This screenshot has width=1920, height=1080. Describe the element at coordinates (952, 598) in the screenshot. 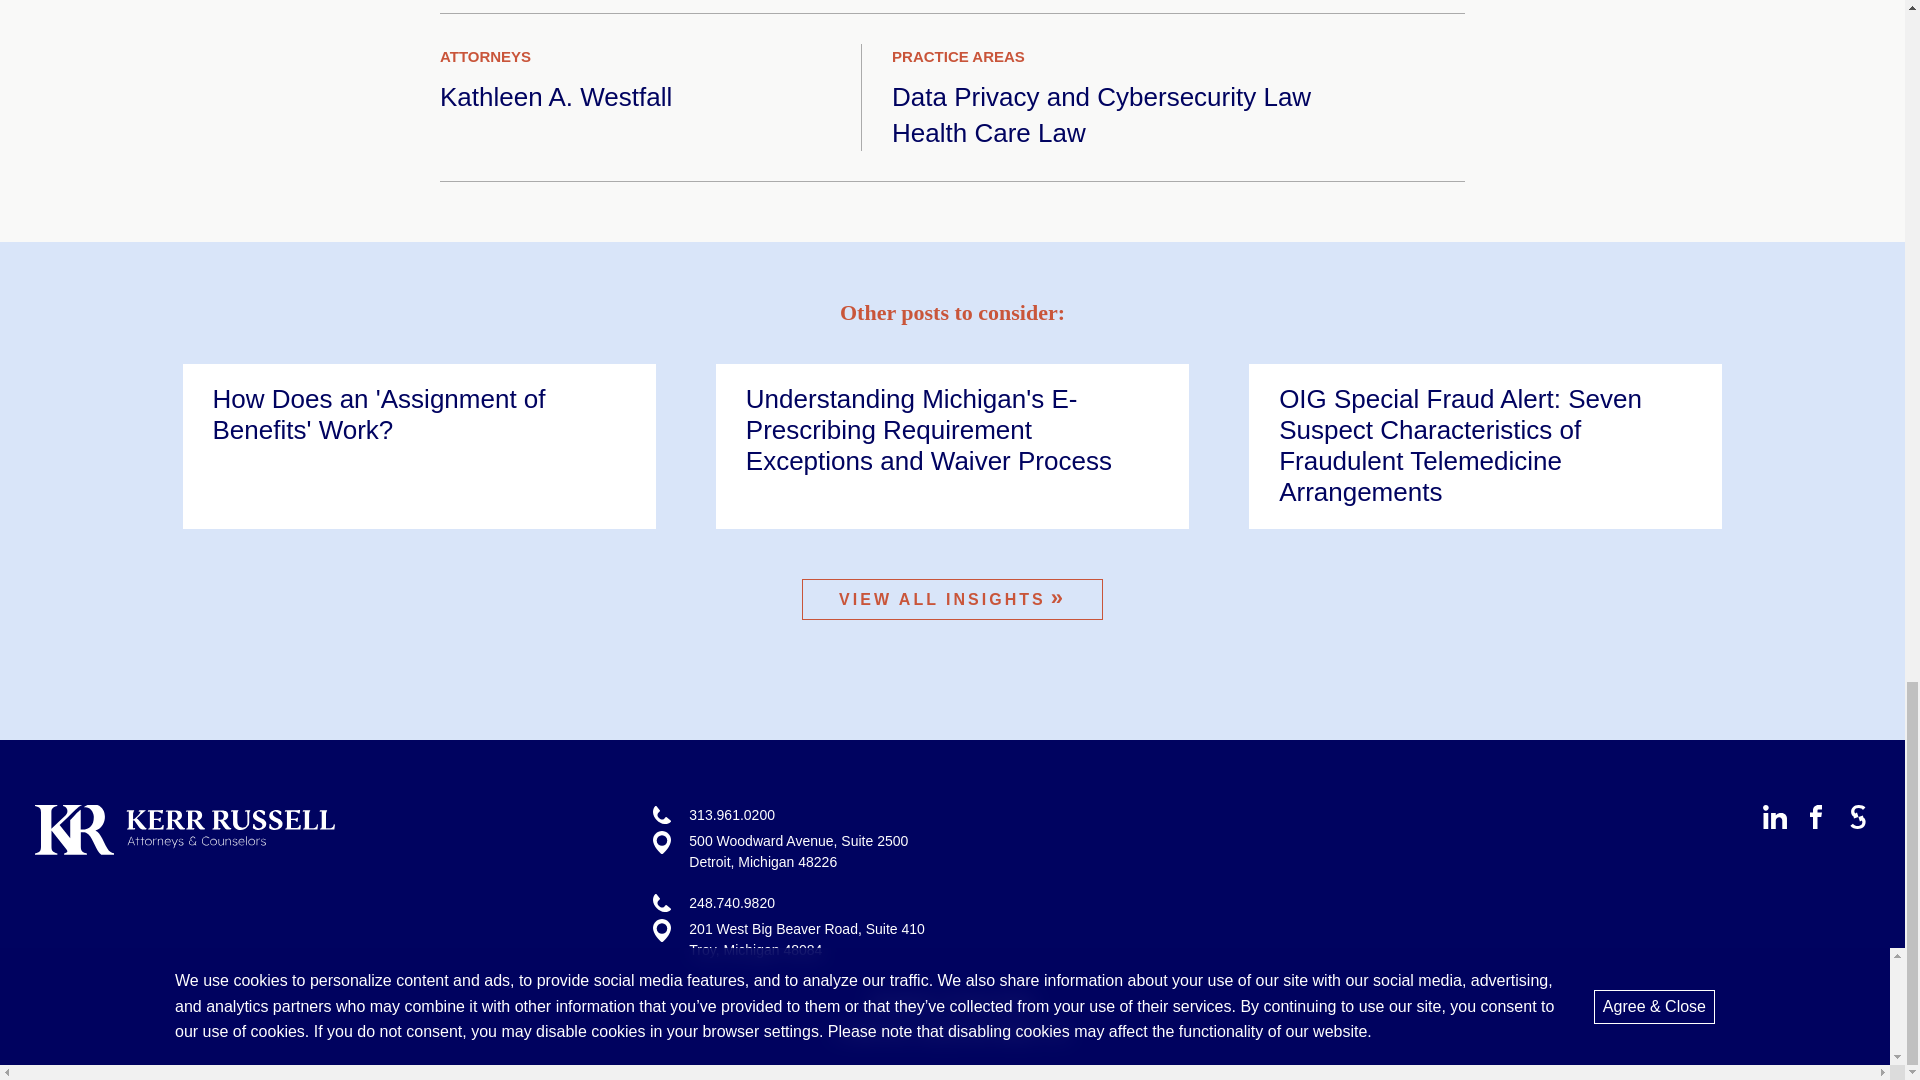

I see `VIEW ALL INSIGHTS` at that location.